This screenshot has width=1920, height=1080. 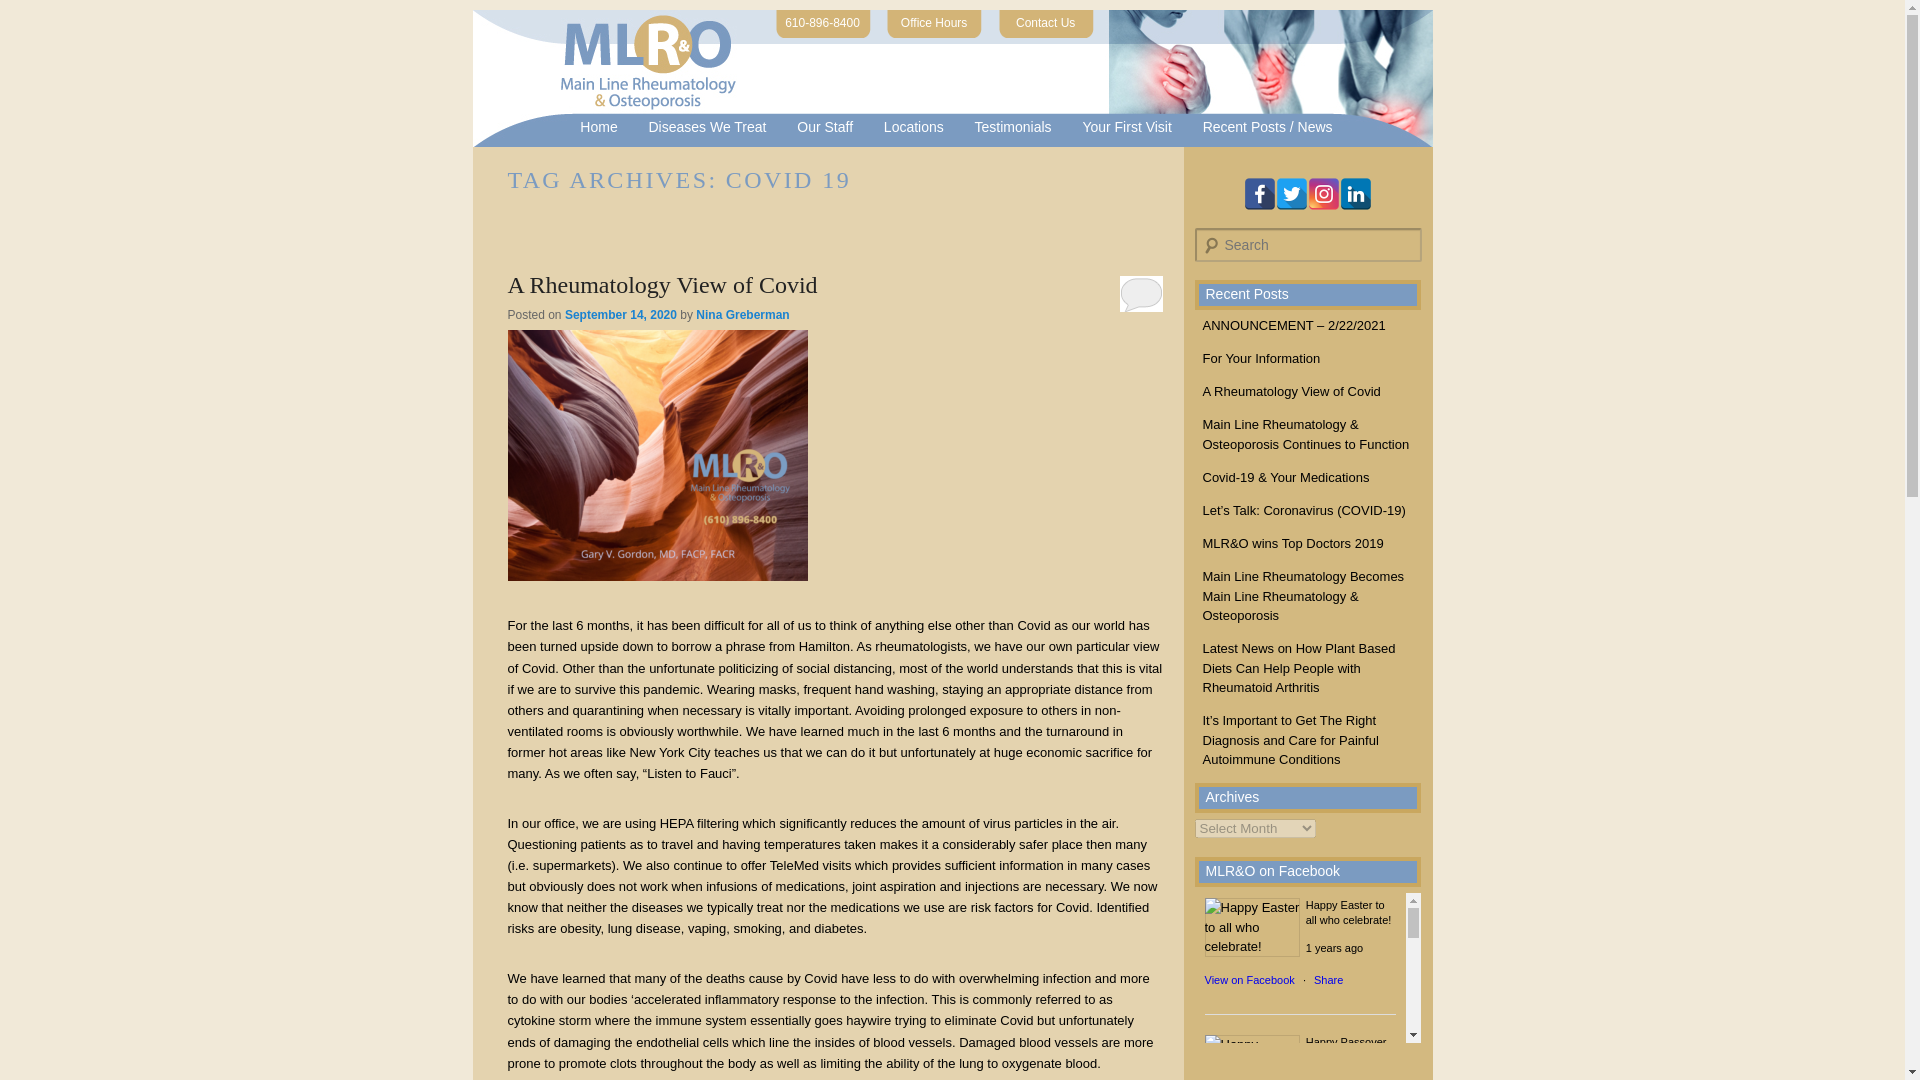 I want to click on Diseases We Treat, so click(x=707, y=127).